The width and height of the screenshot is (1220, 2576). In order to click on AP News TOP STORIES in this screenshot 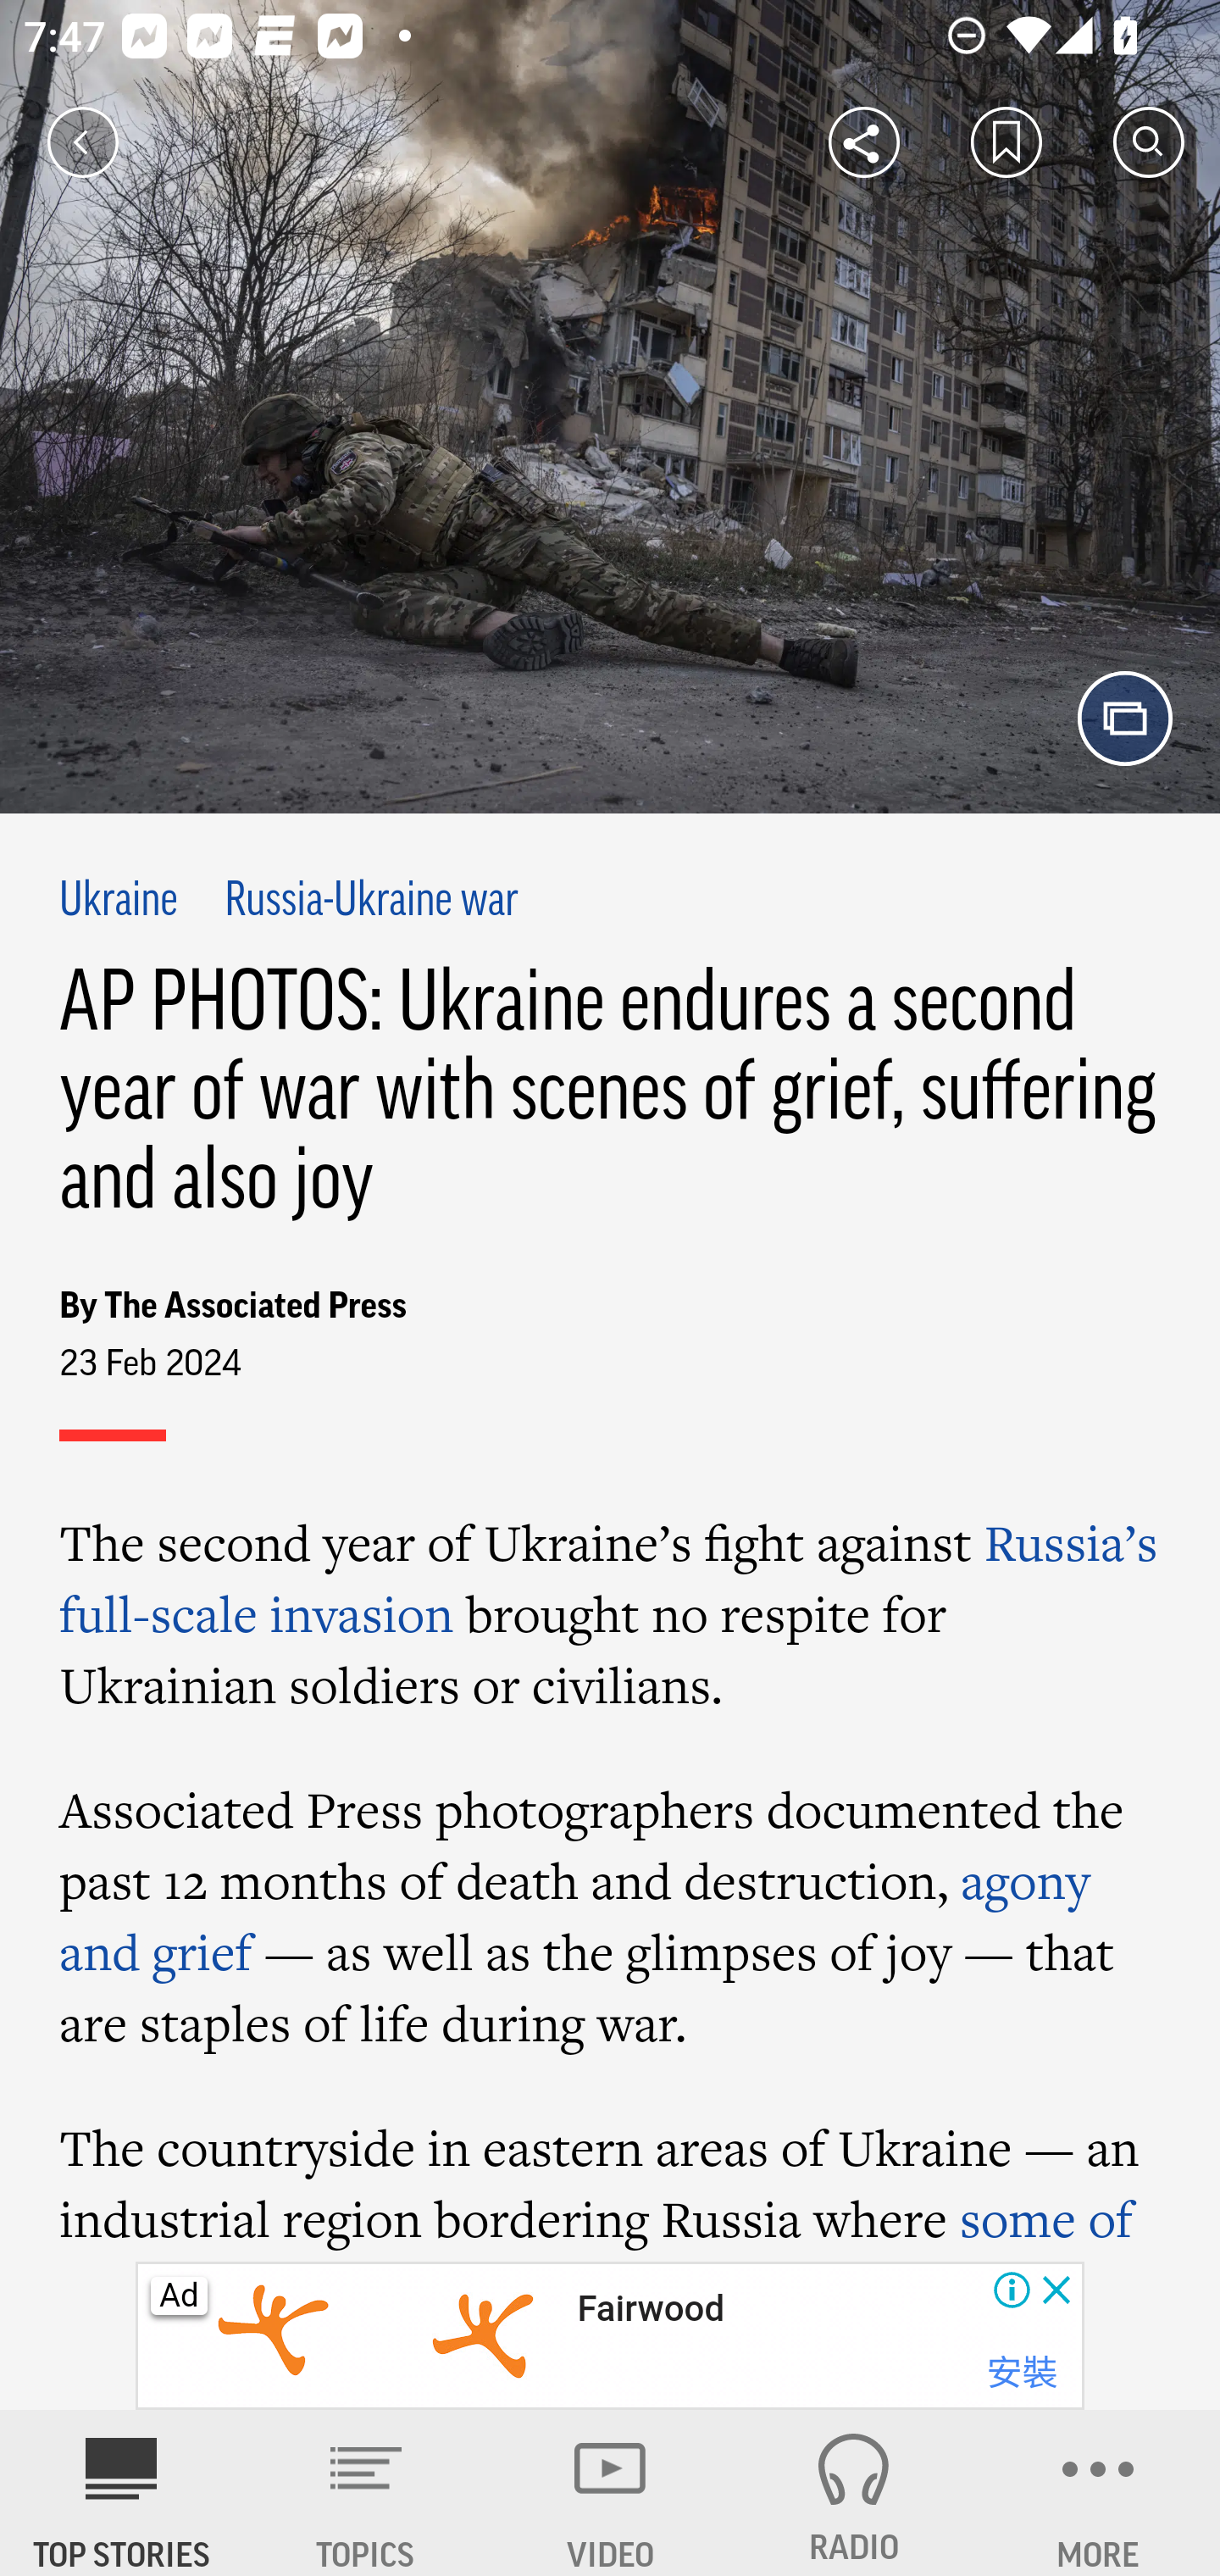, I will do `click(122, 2493)`.